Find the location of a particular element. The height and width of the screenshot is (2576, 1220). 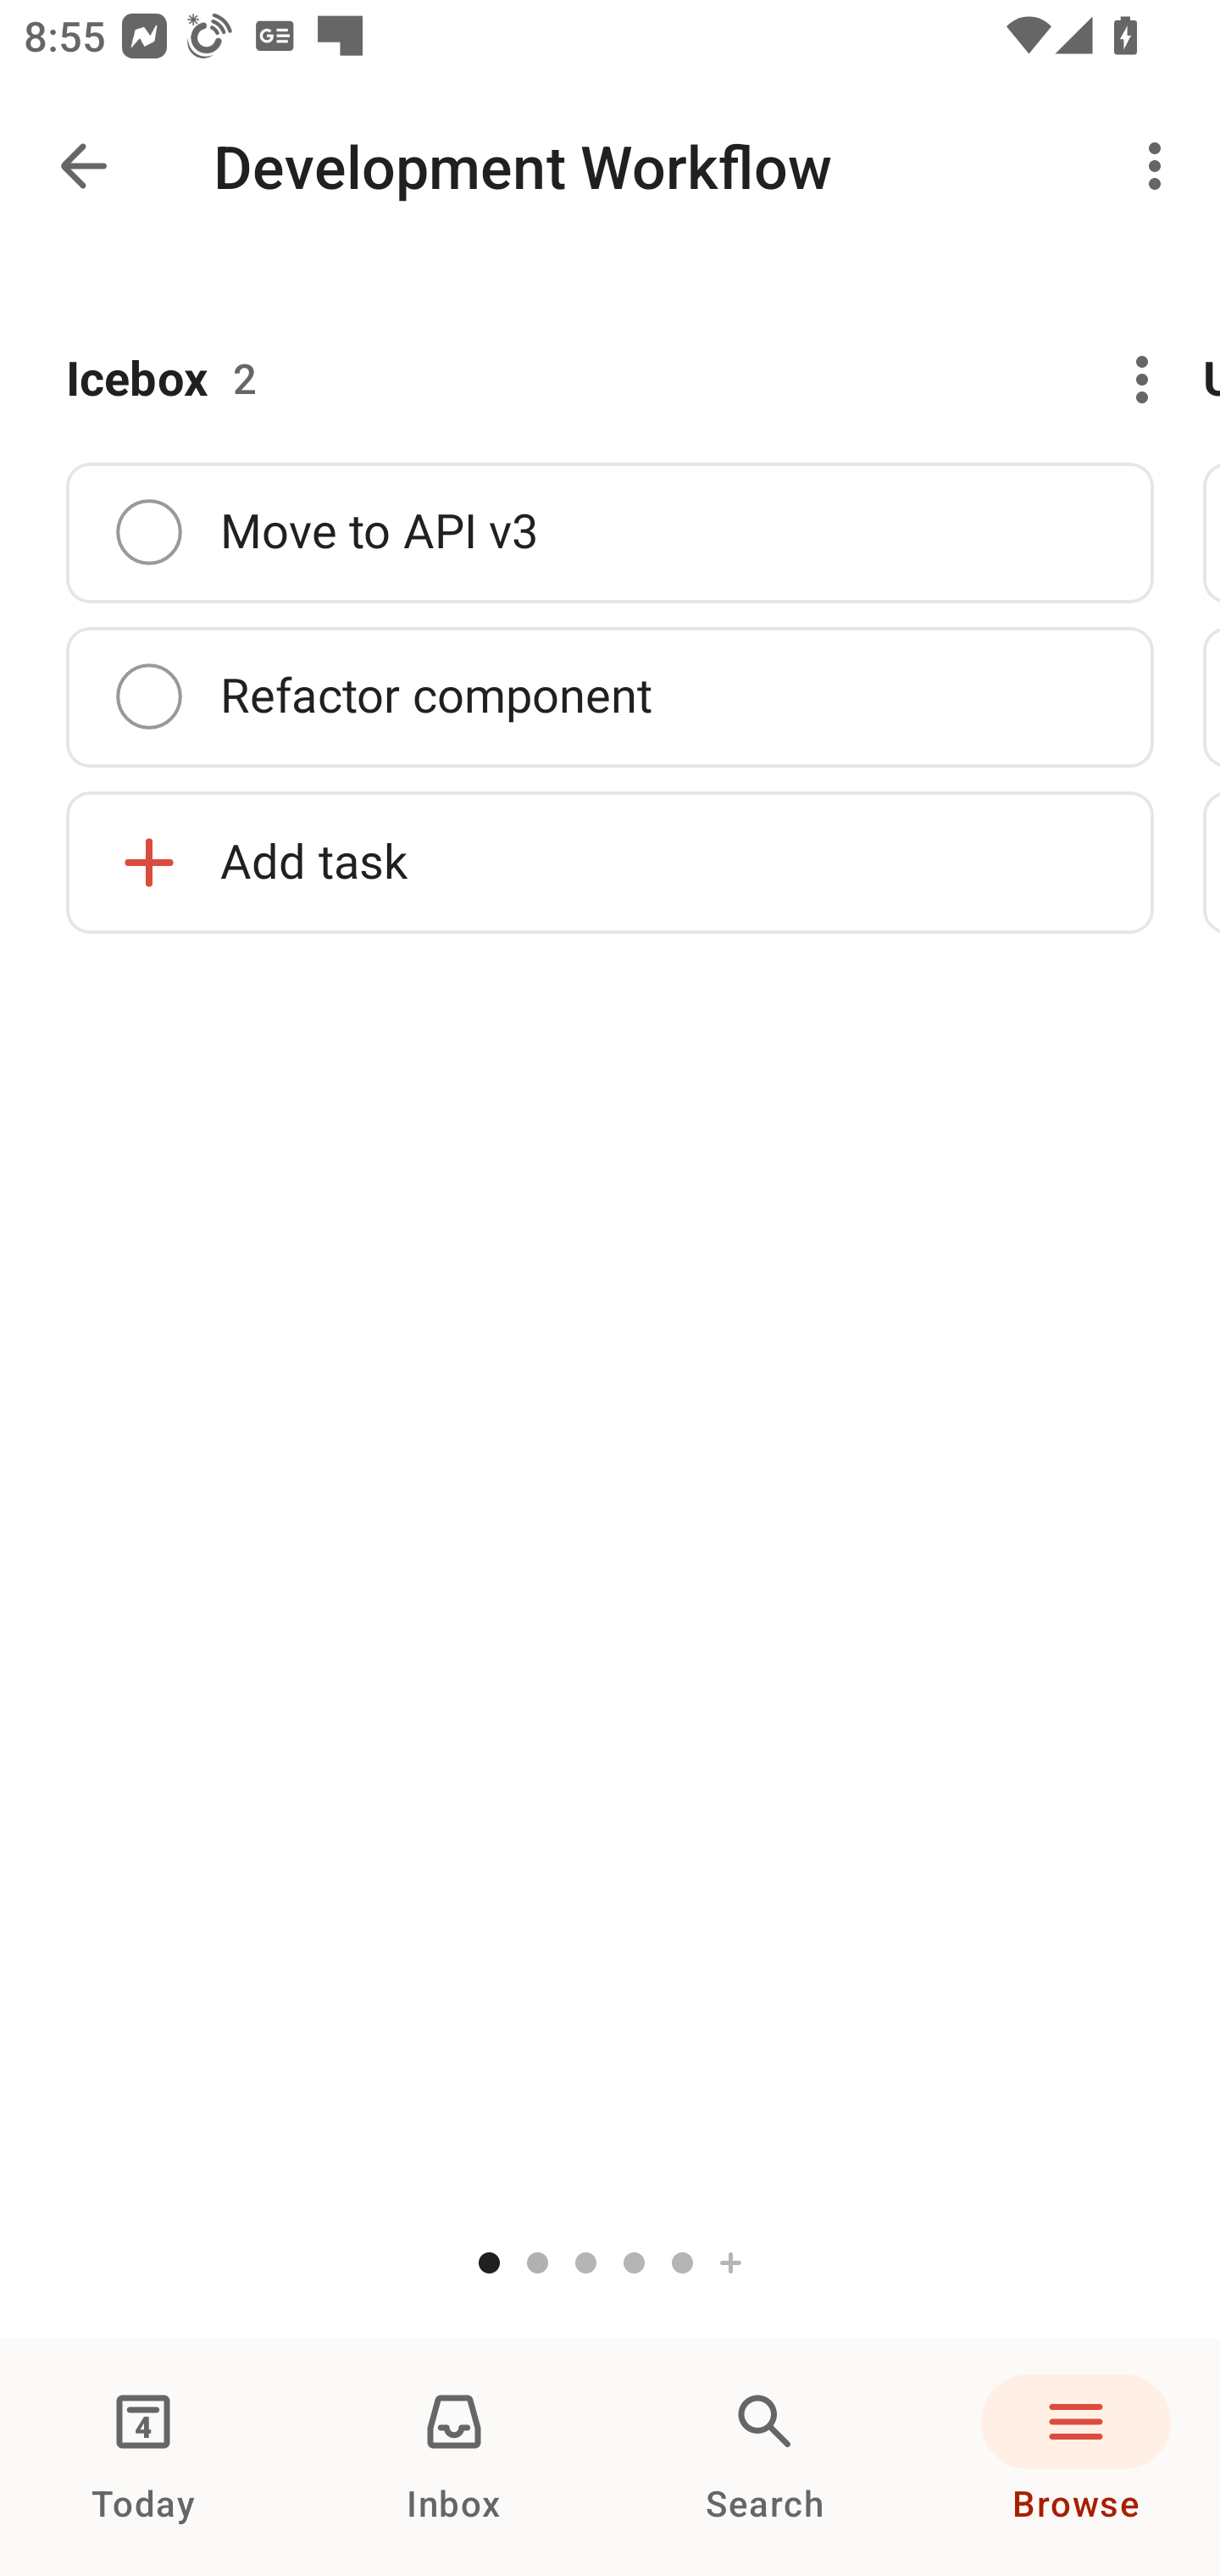

Complete Move to API v3 is located at coordinates (610, 533).